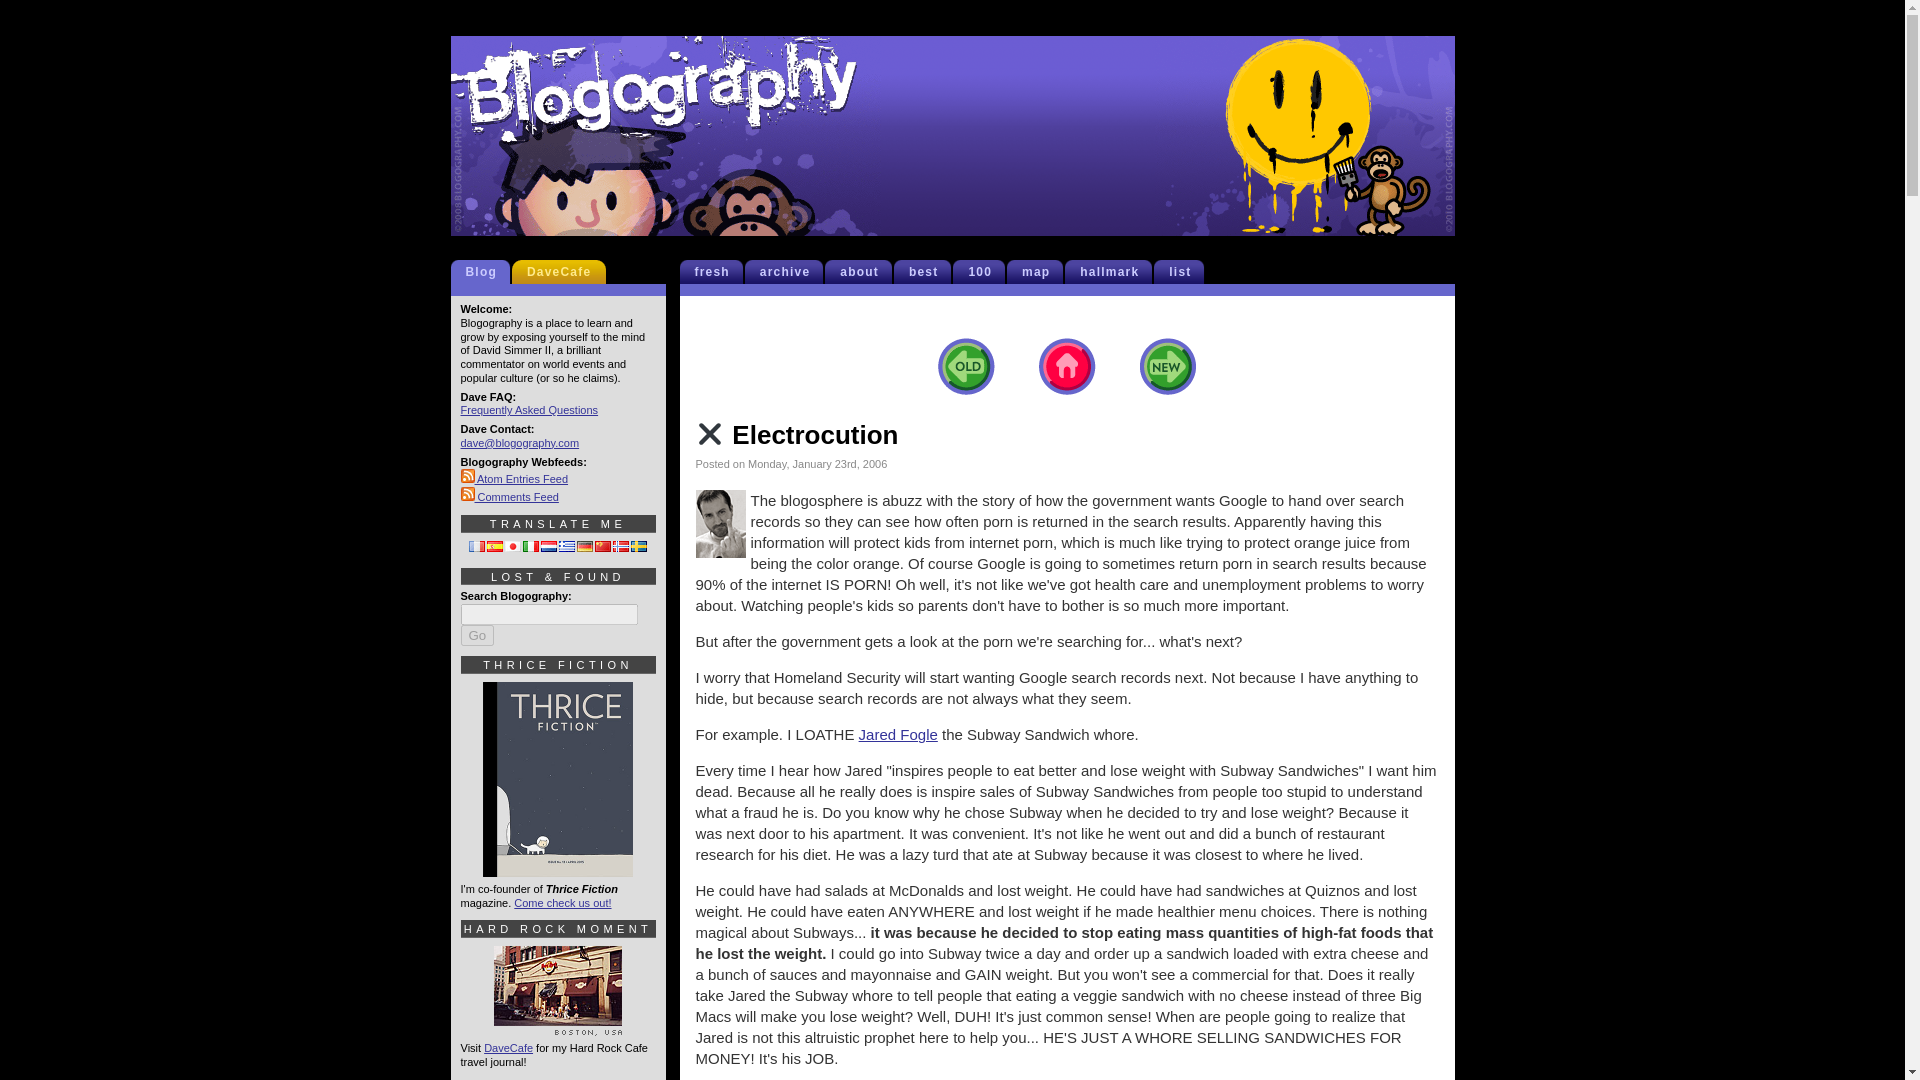 The height and width of the screenshot is (1080, 1920). Describe the element at coordinates (898, 734) in the screenshot. I see `Jared Fogle` at that location.